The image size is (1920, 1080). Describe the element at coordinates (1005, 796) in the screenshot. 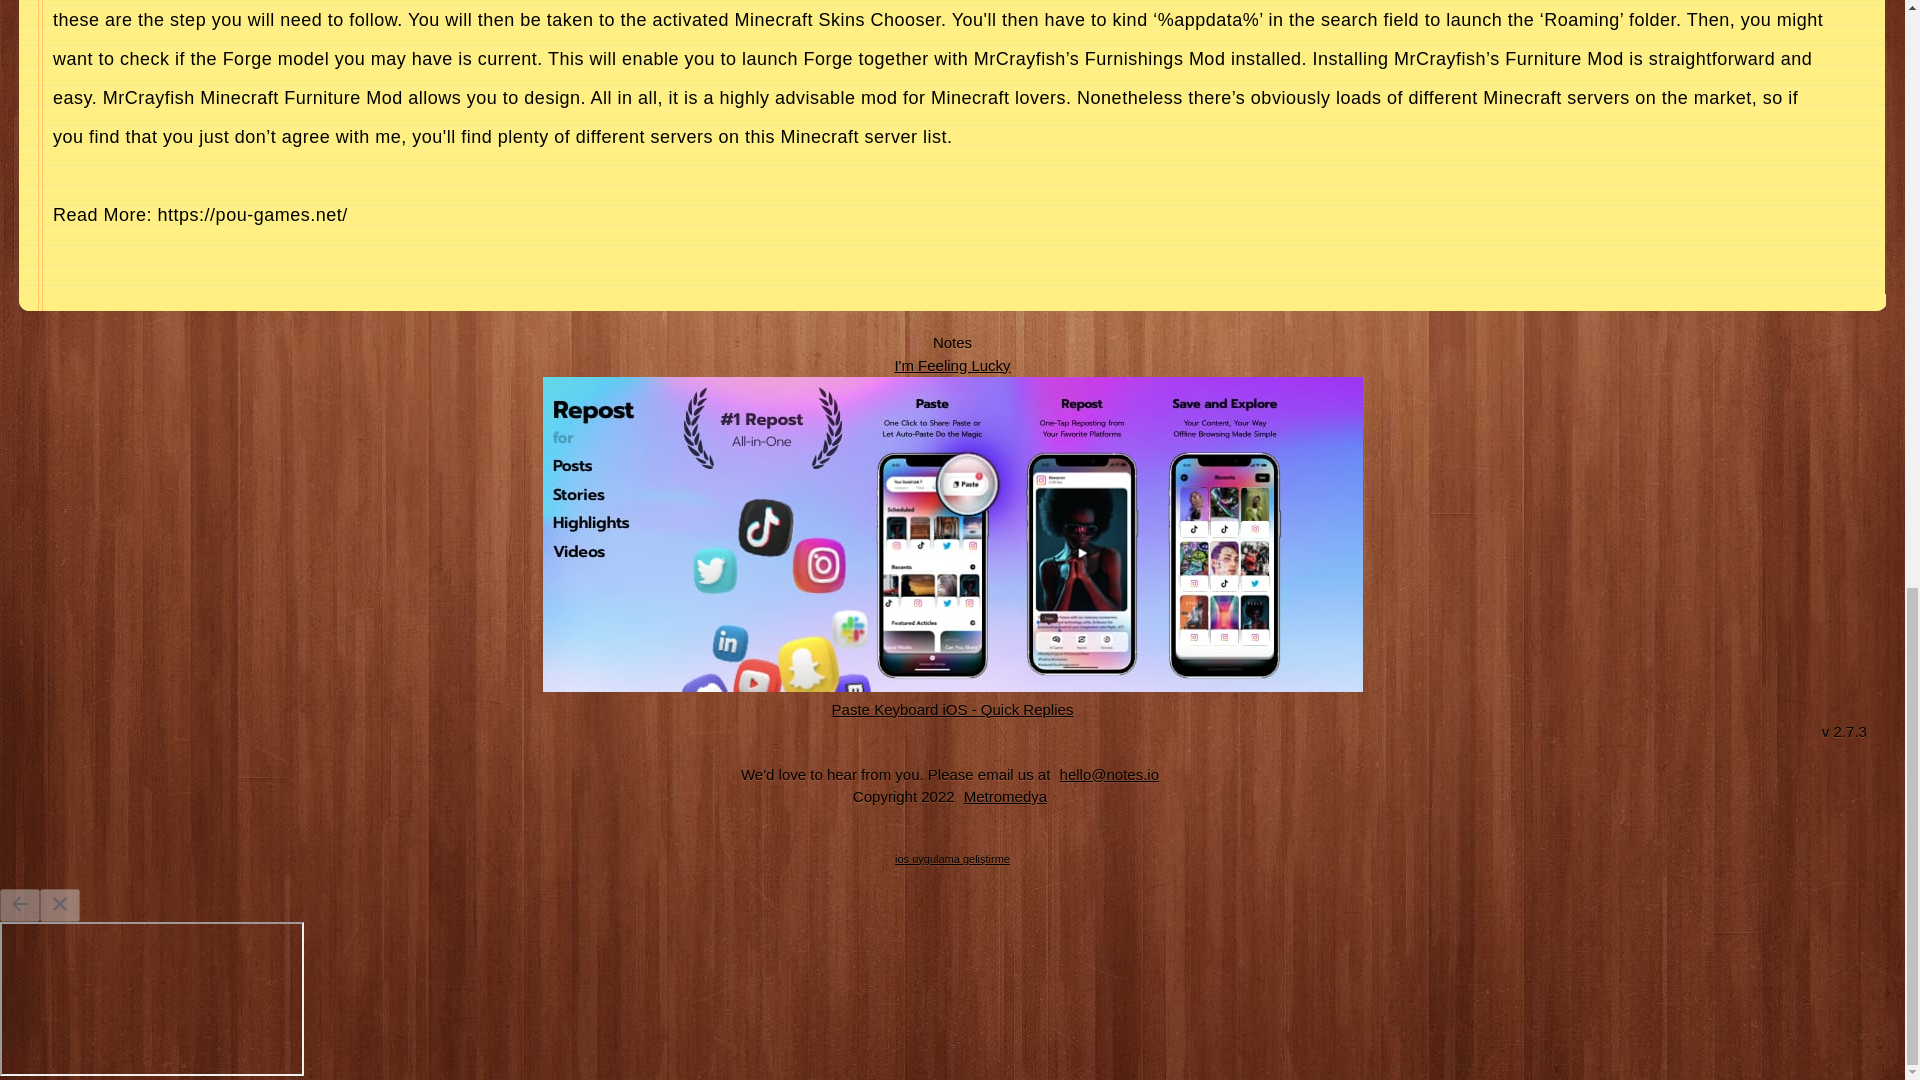

I see `Metromedya` at that location.